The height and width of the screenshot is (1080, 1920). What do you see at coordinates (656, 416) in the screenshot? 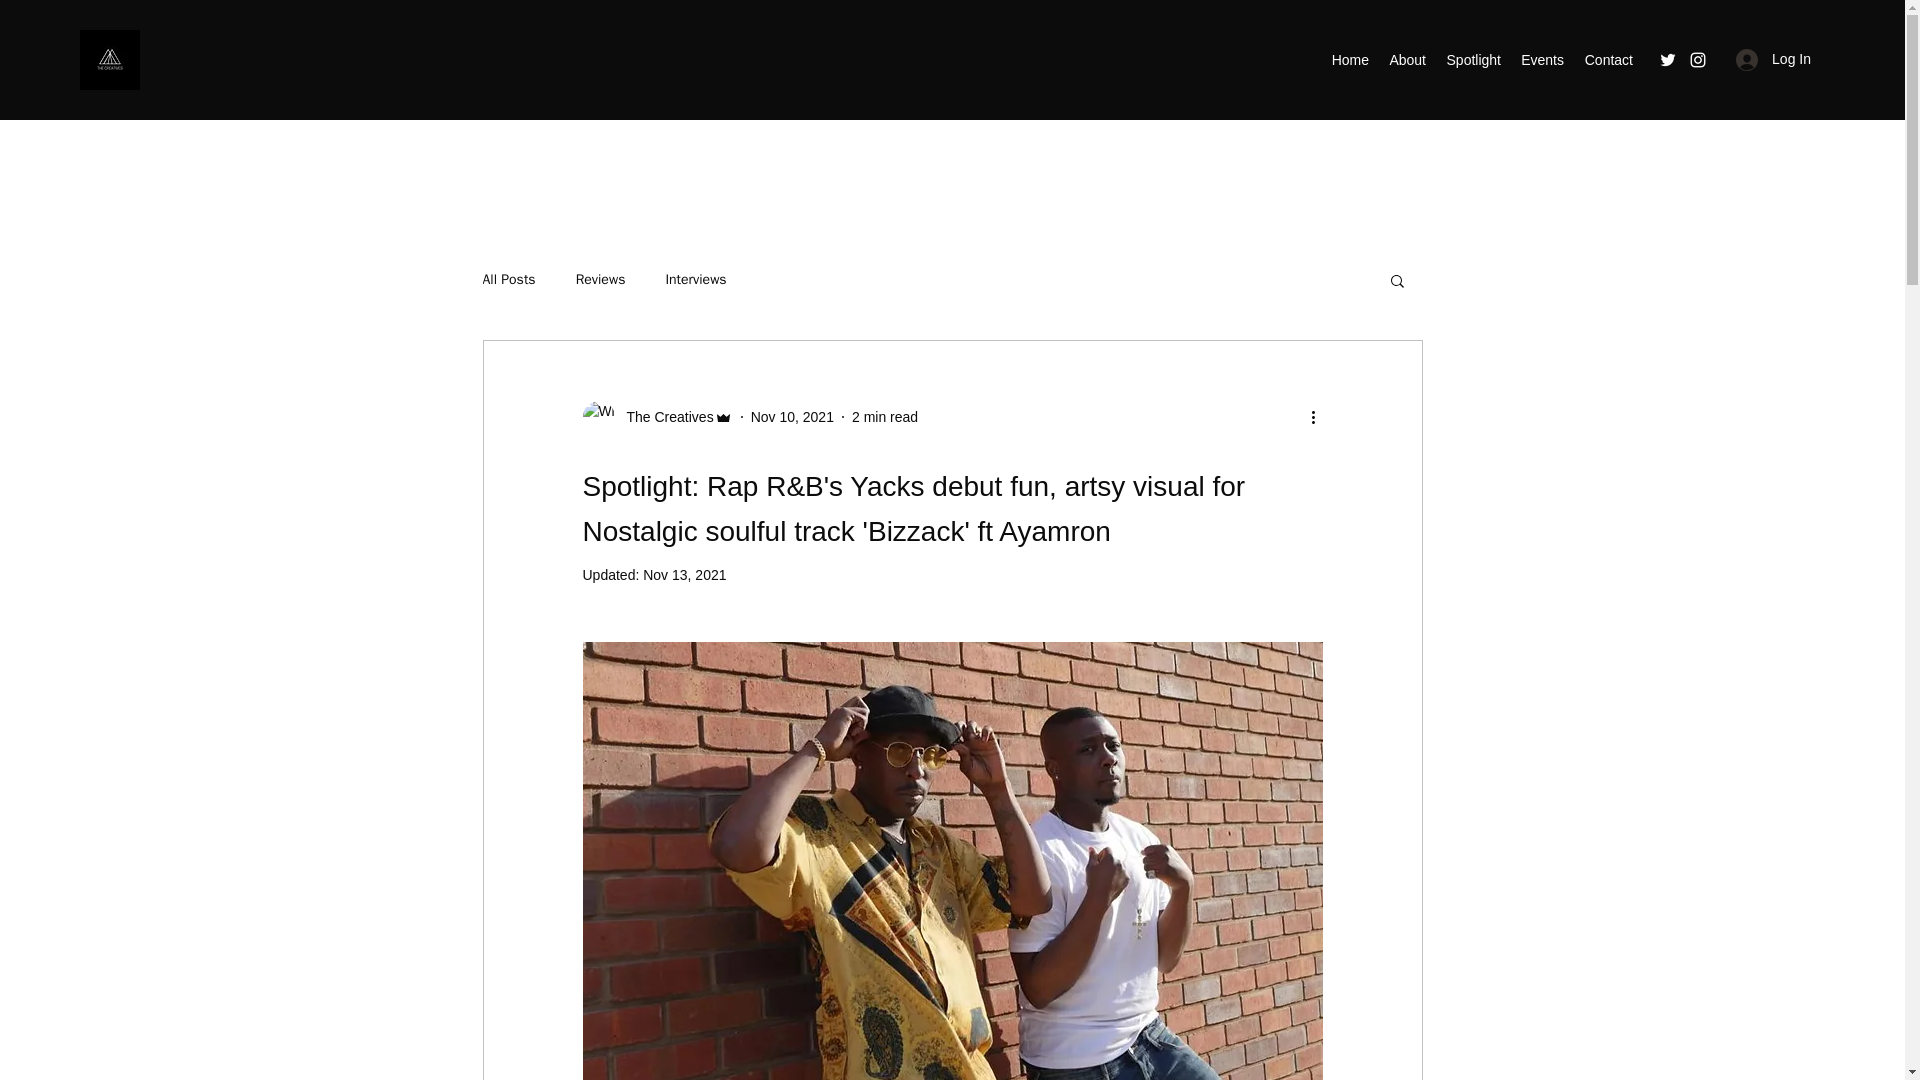
I see `The Creatives` at bounding box center [656, 416].